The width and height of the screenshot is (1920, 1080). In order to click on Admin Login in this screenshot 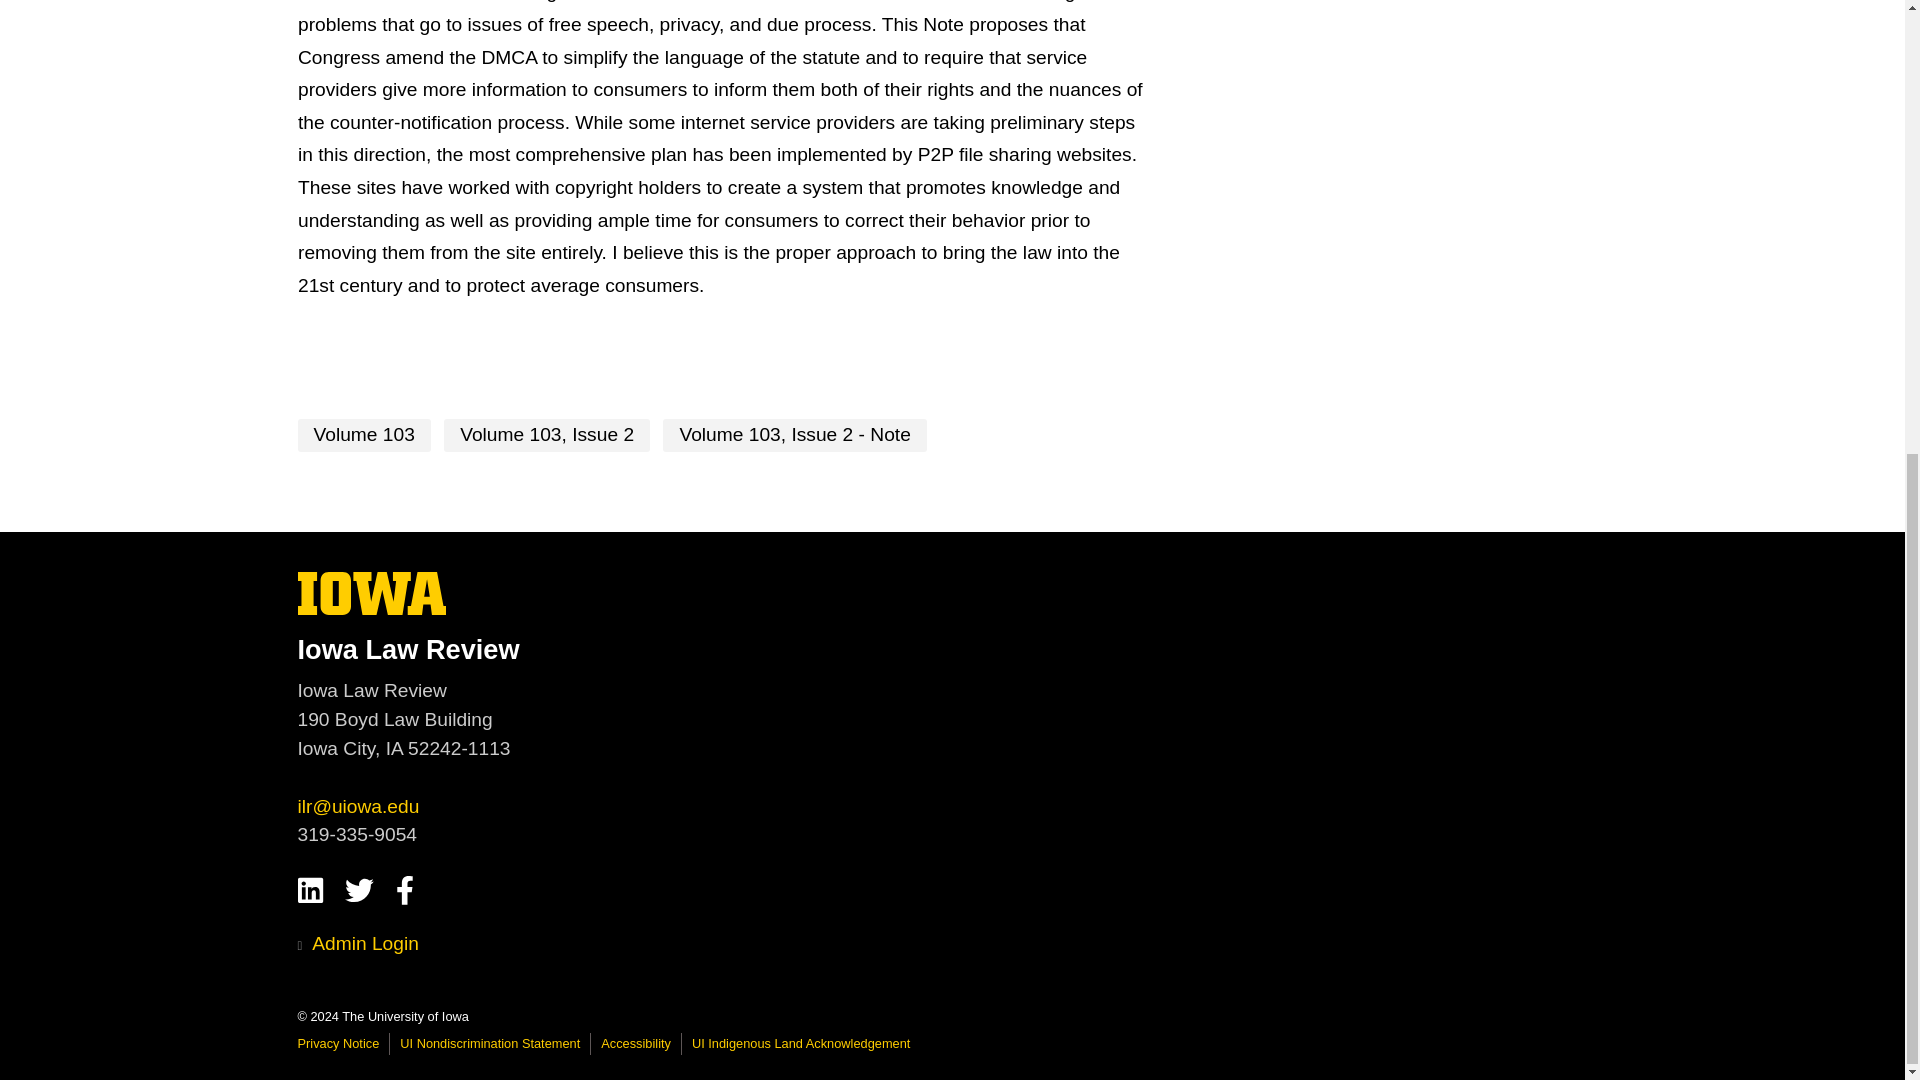, I will do `click(372, 608)`.